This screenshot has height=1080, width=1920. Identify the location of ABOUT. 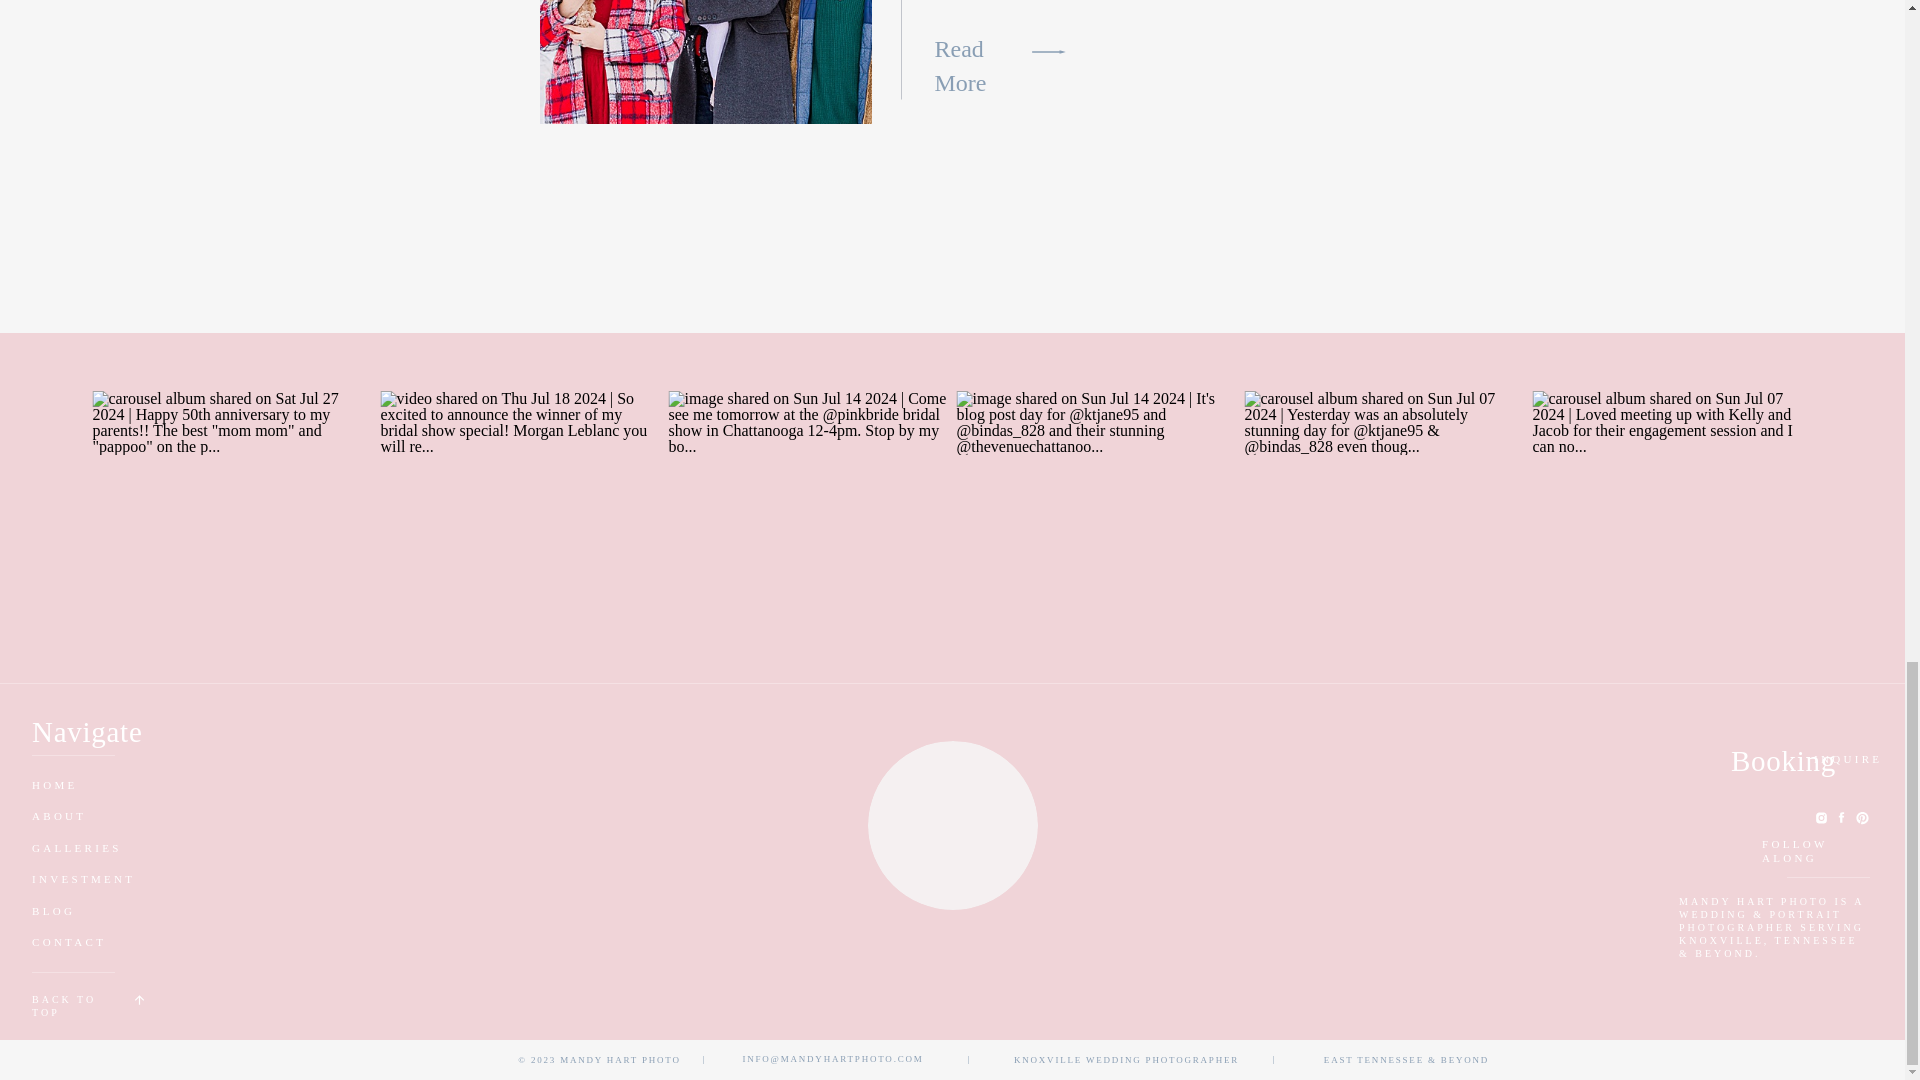
(57, 816).